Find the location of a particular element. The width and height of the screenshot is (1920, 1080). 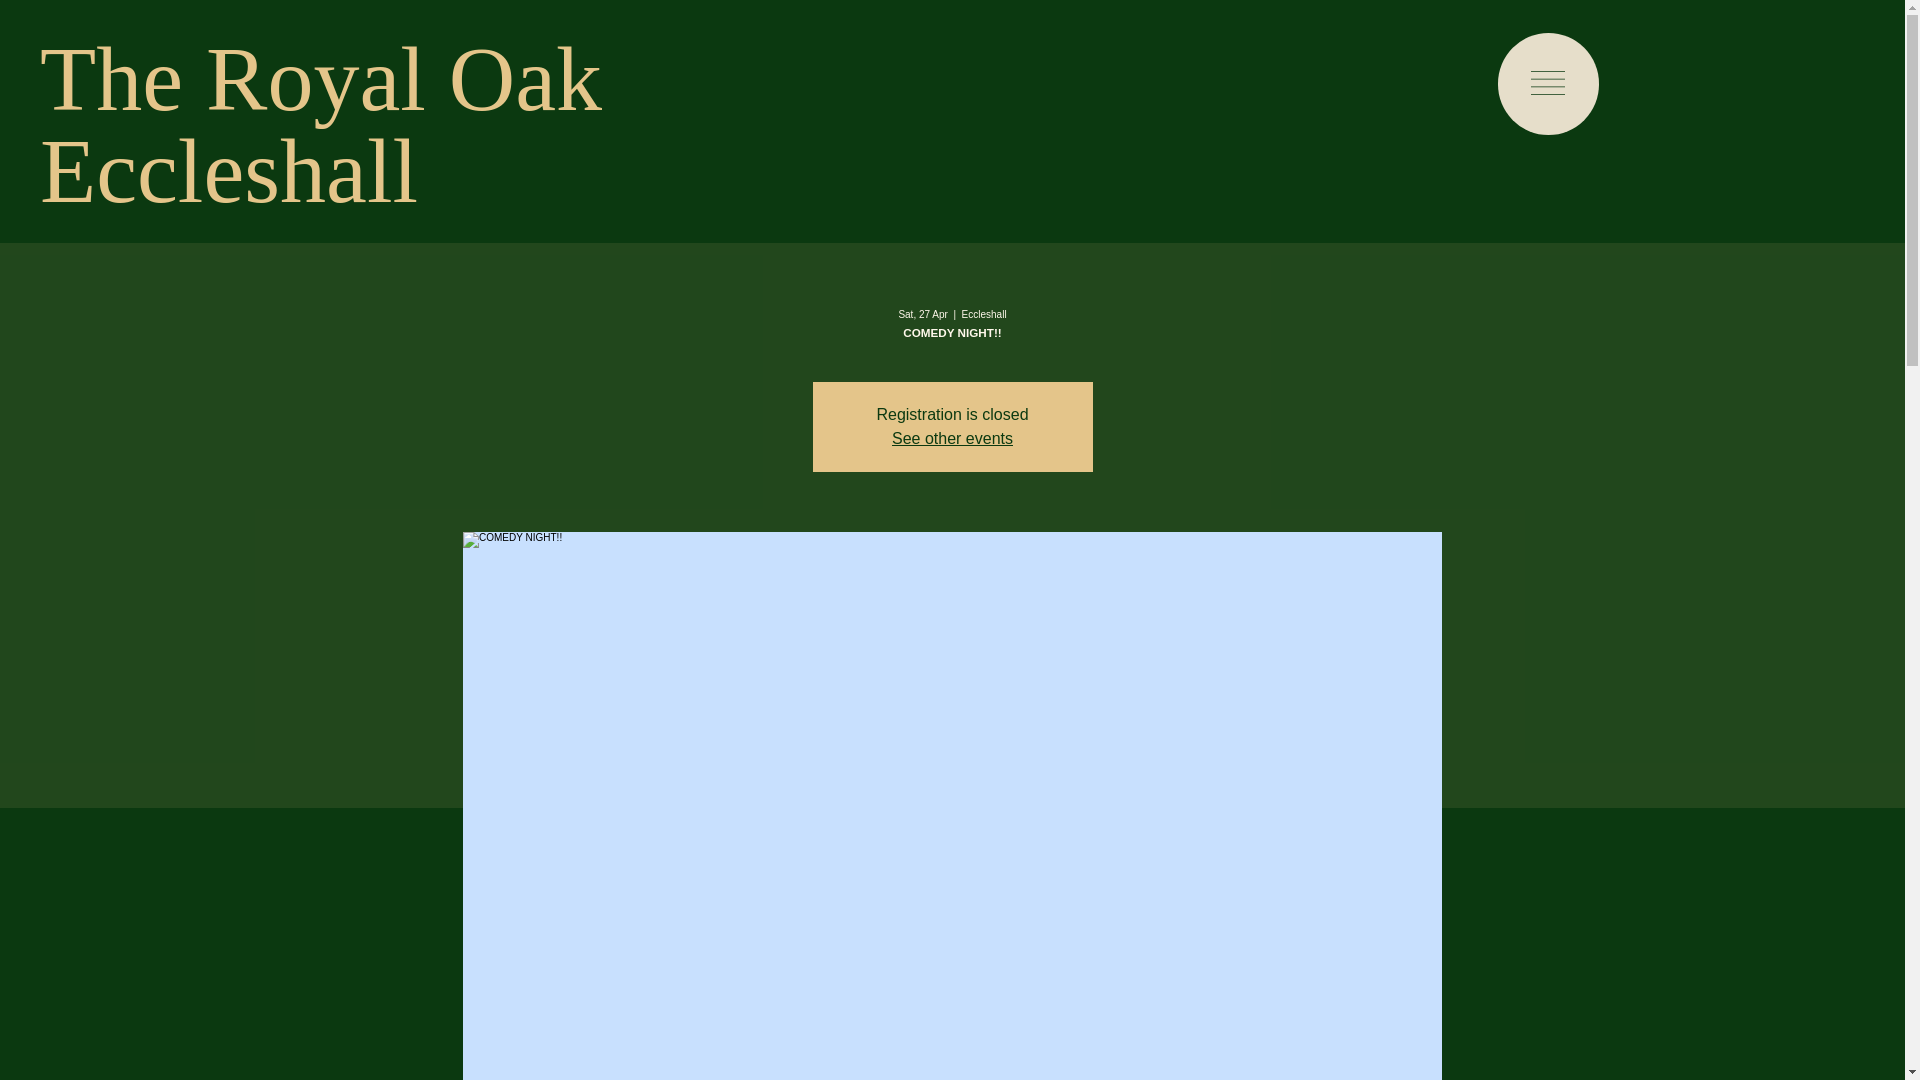

The Royal Oak is located at coordinates (321, 78).